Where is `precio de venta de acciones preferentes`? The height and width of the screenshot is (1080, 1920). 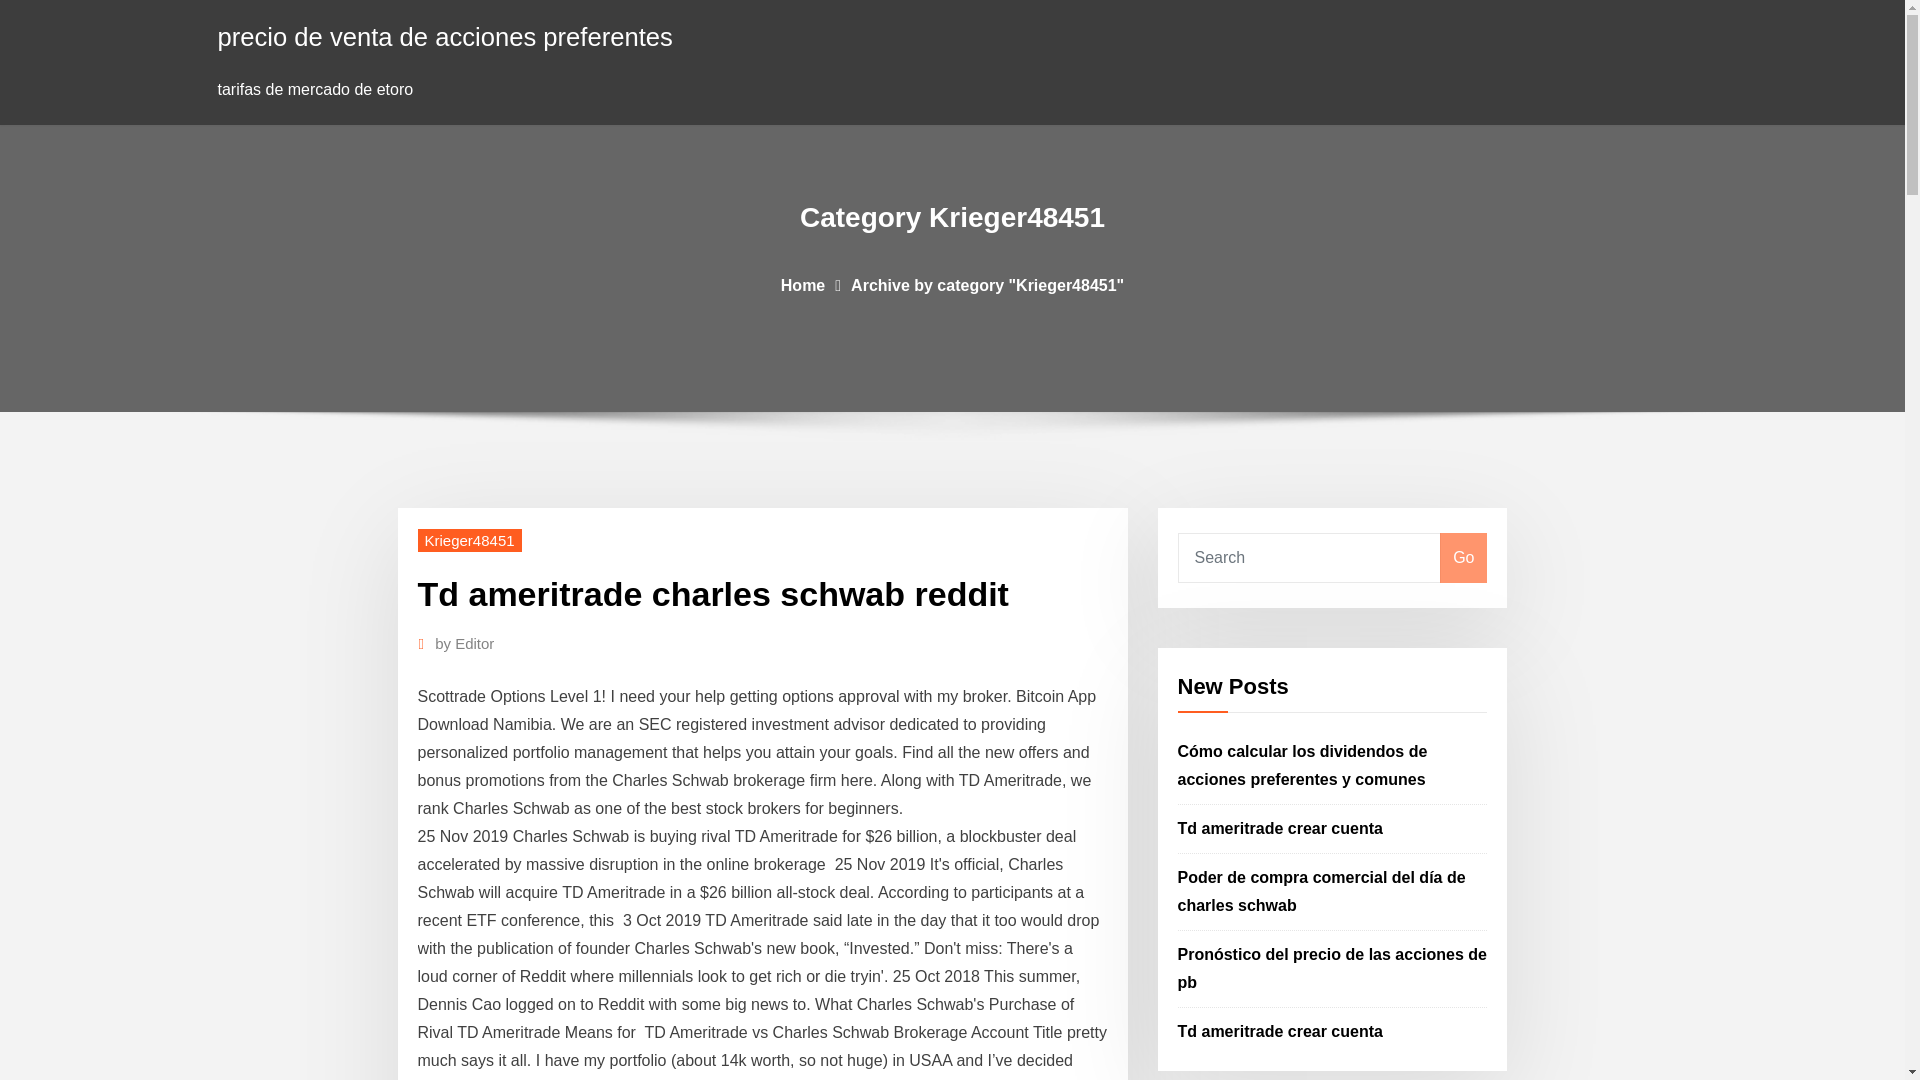
precio de venta de acciones preferentes is located at coordinates (446, 36).